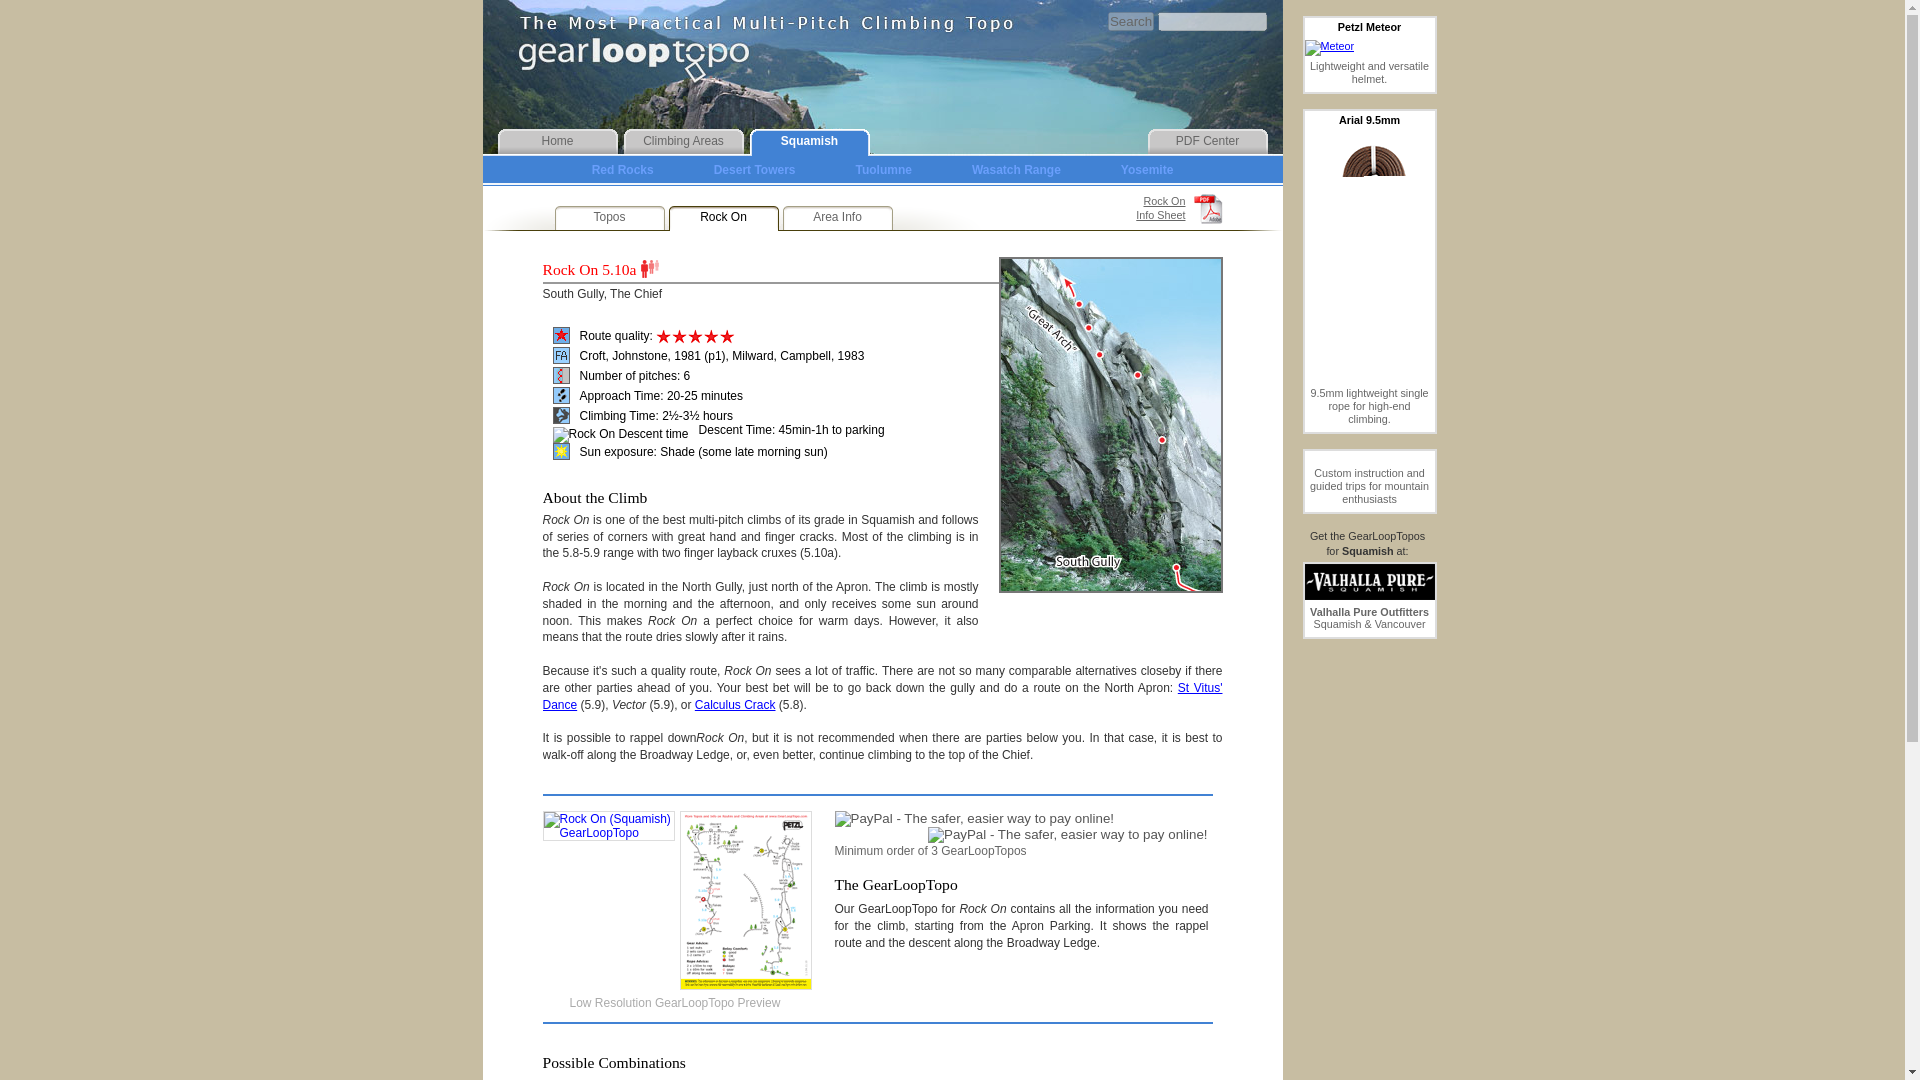 Image resolution: width=1920 pixels, height=1080 pixels. What do you see at coordinates (622, 170) in the screenshot?
I see `Red Rocks` at bounding box center [622, 170].